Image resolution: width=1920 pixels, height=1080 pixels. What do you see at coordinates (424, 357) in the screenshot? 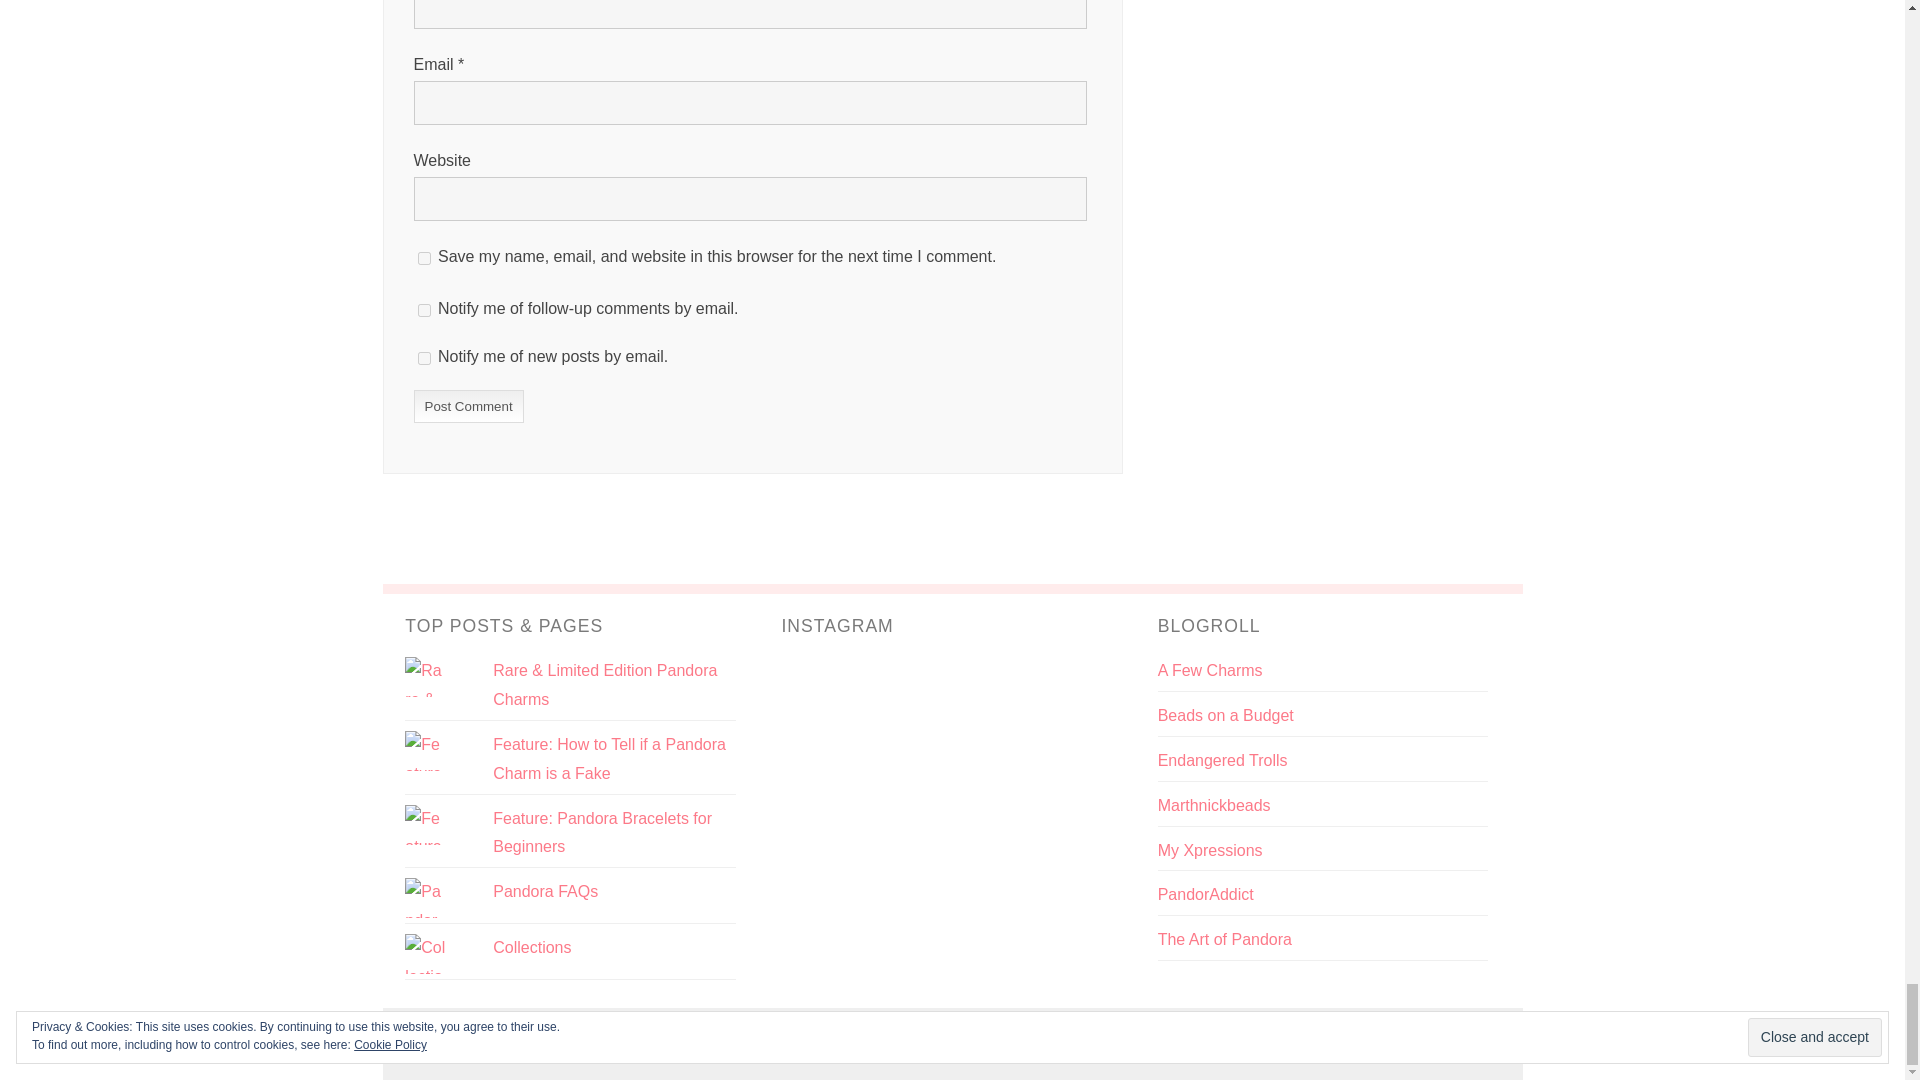
I see `subscribe` at bounding box center [424, 357].